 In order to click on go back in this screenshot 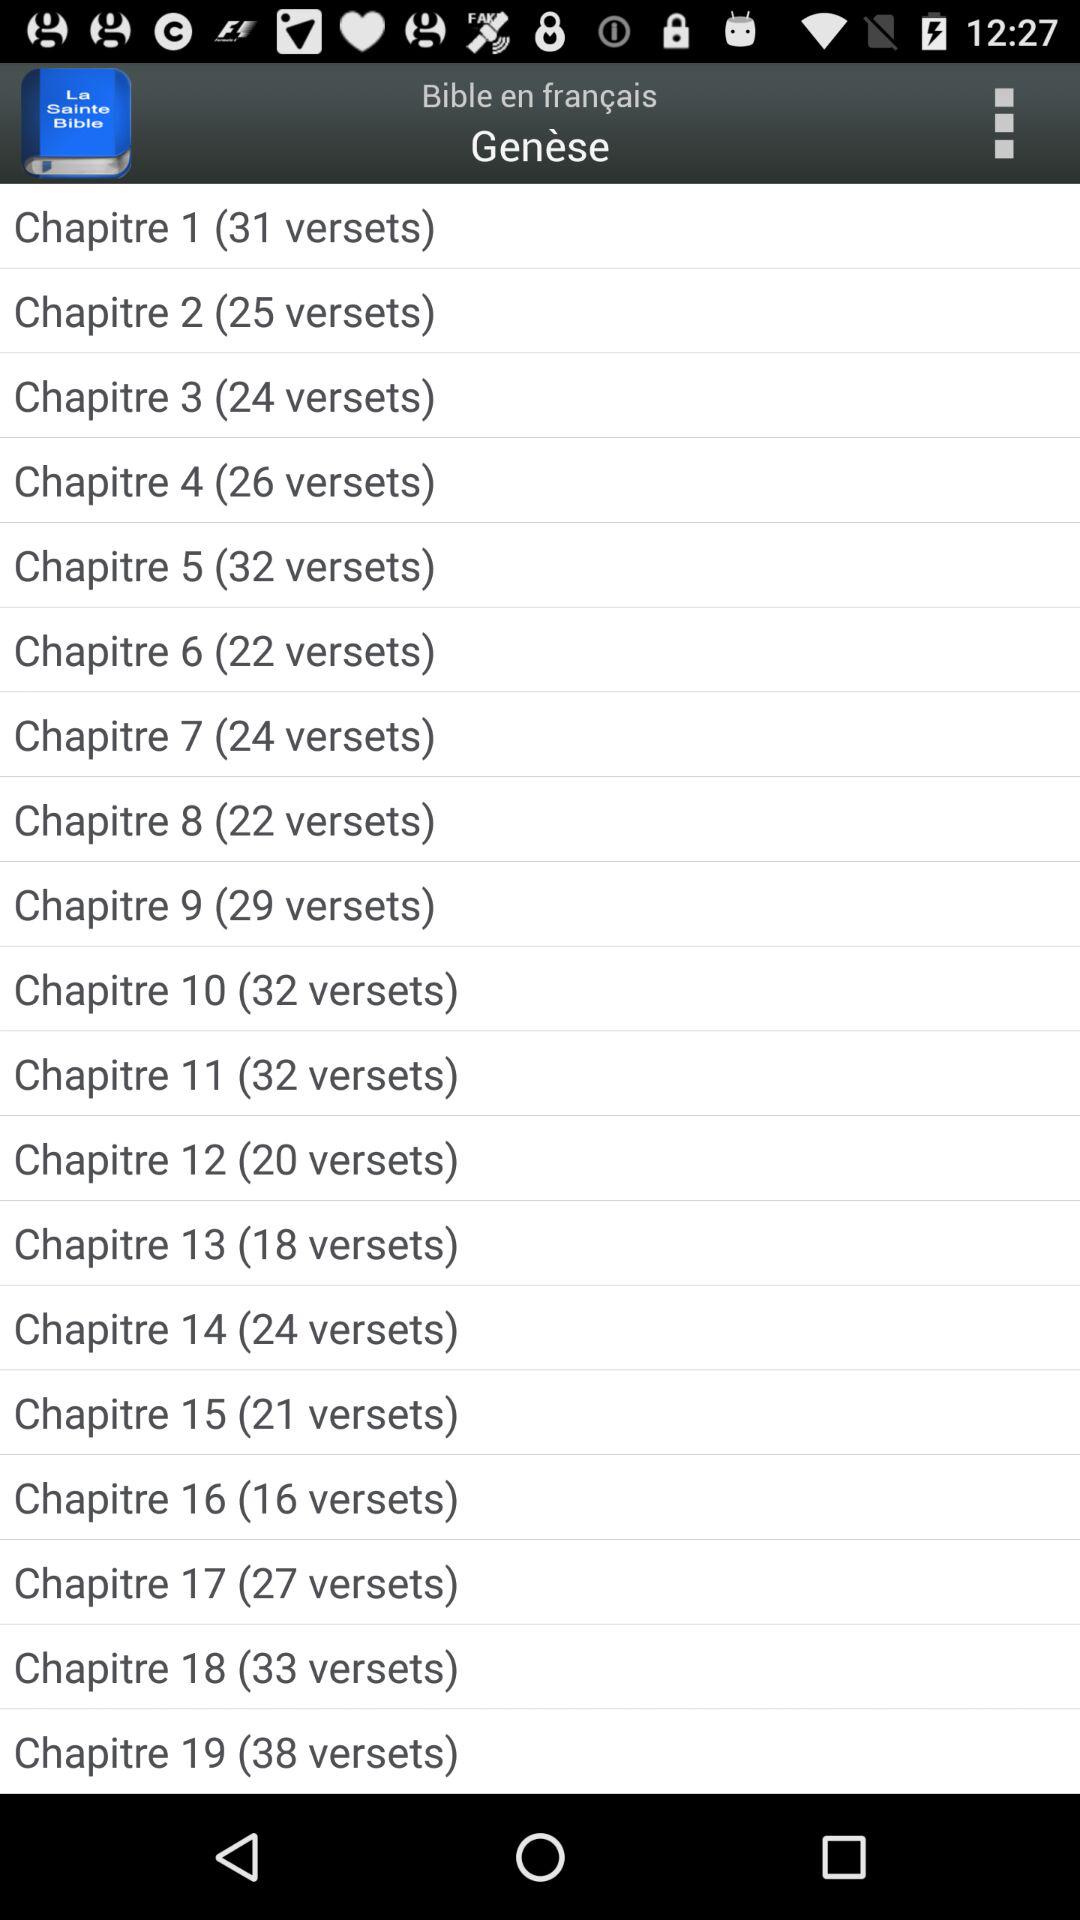, I will do `click(1004, 123)`.